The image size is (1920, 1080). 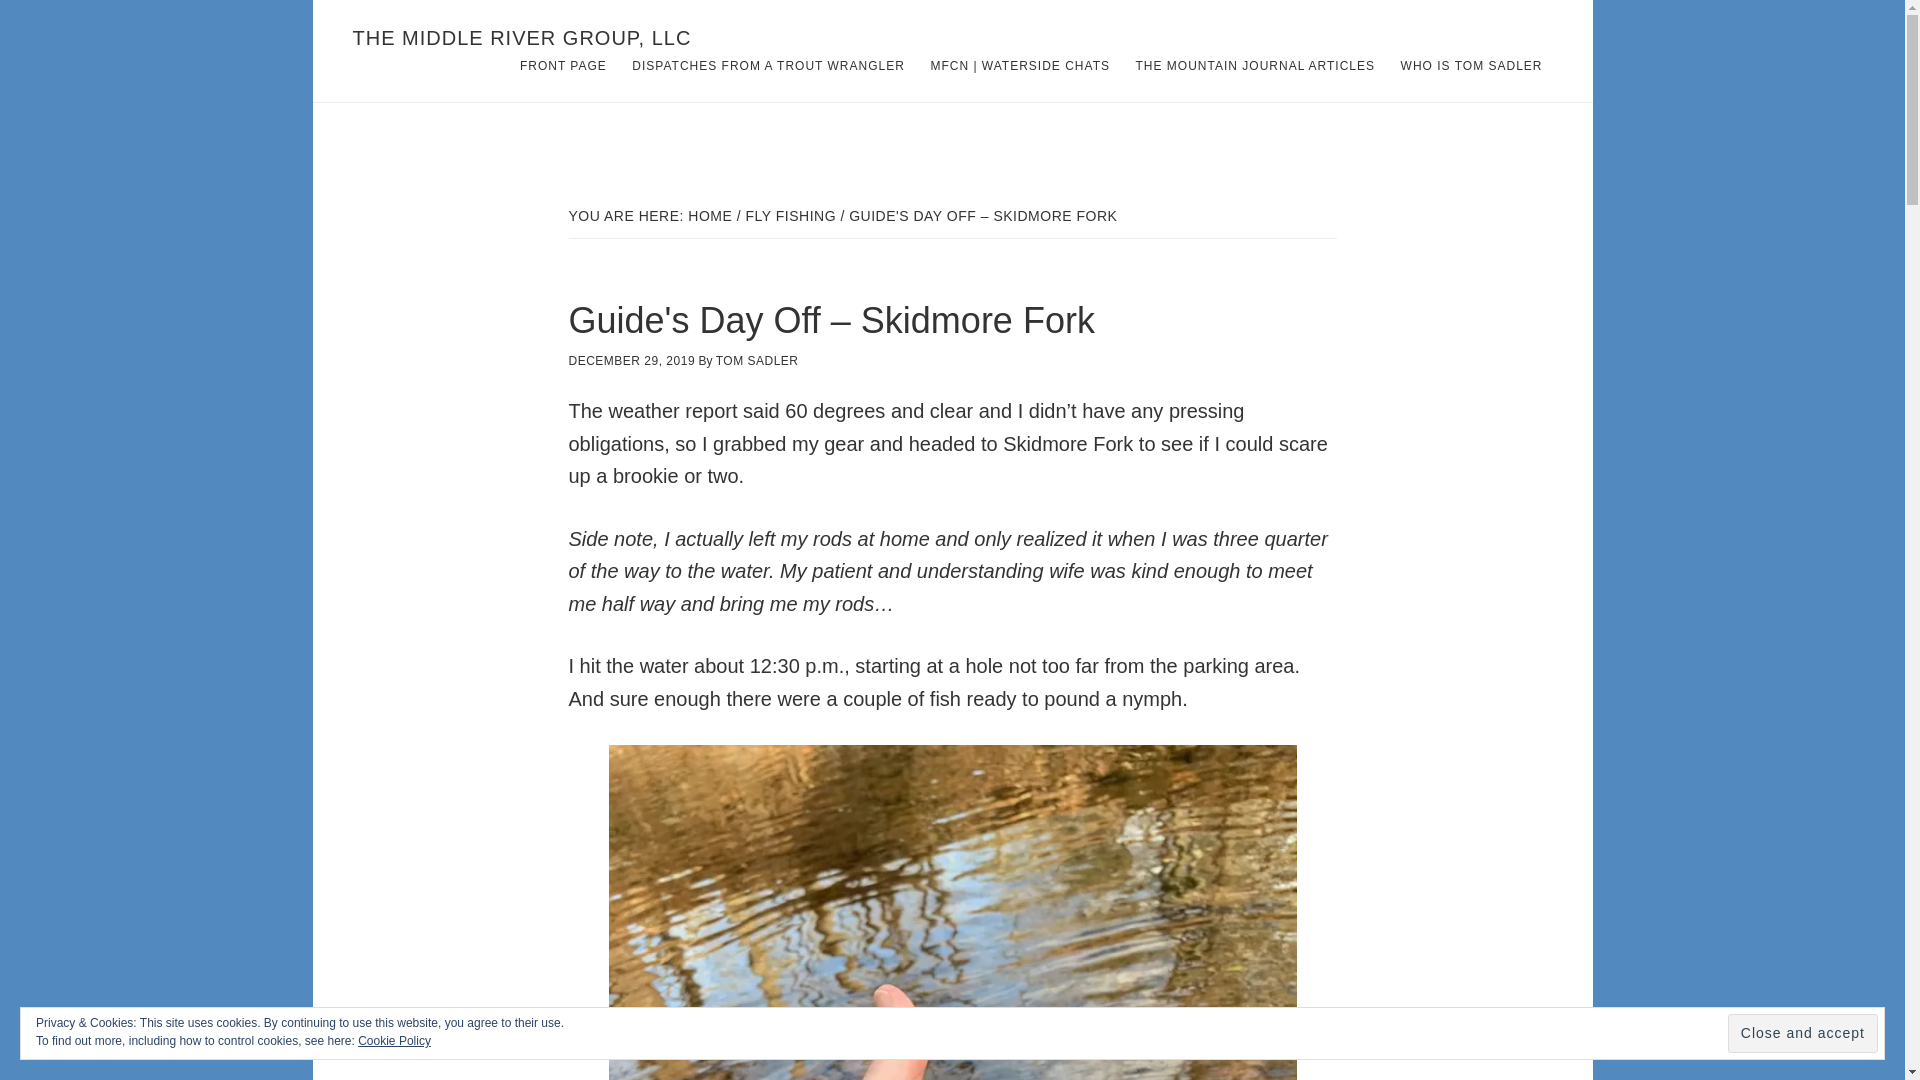 What do you see at coordinates (768, 66) in the screenshot?
I see `DISPATCHES FROM A TROUT WRANGLER` at bounding box center [768, 66].